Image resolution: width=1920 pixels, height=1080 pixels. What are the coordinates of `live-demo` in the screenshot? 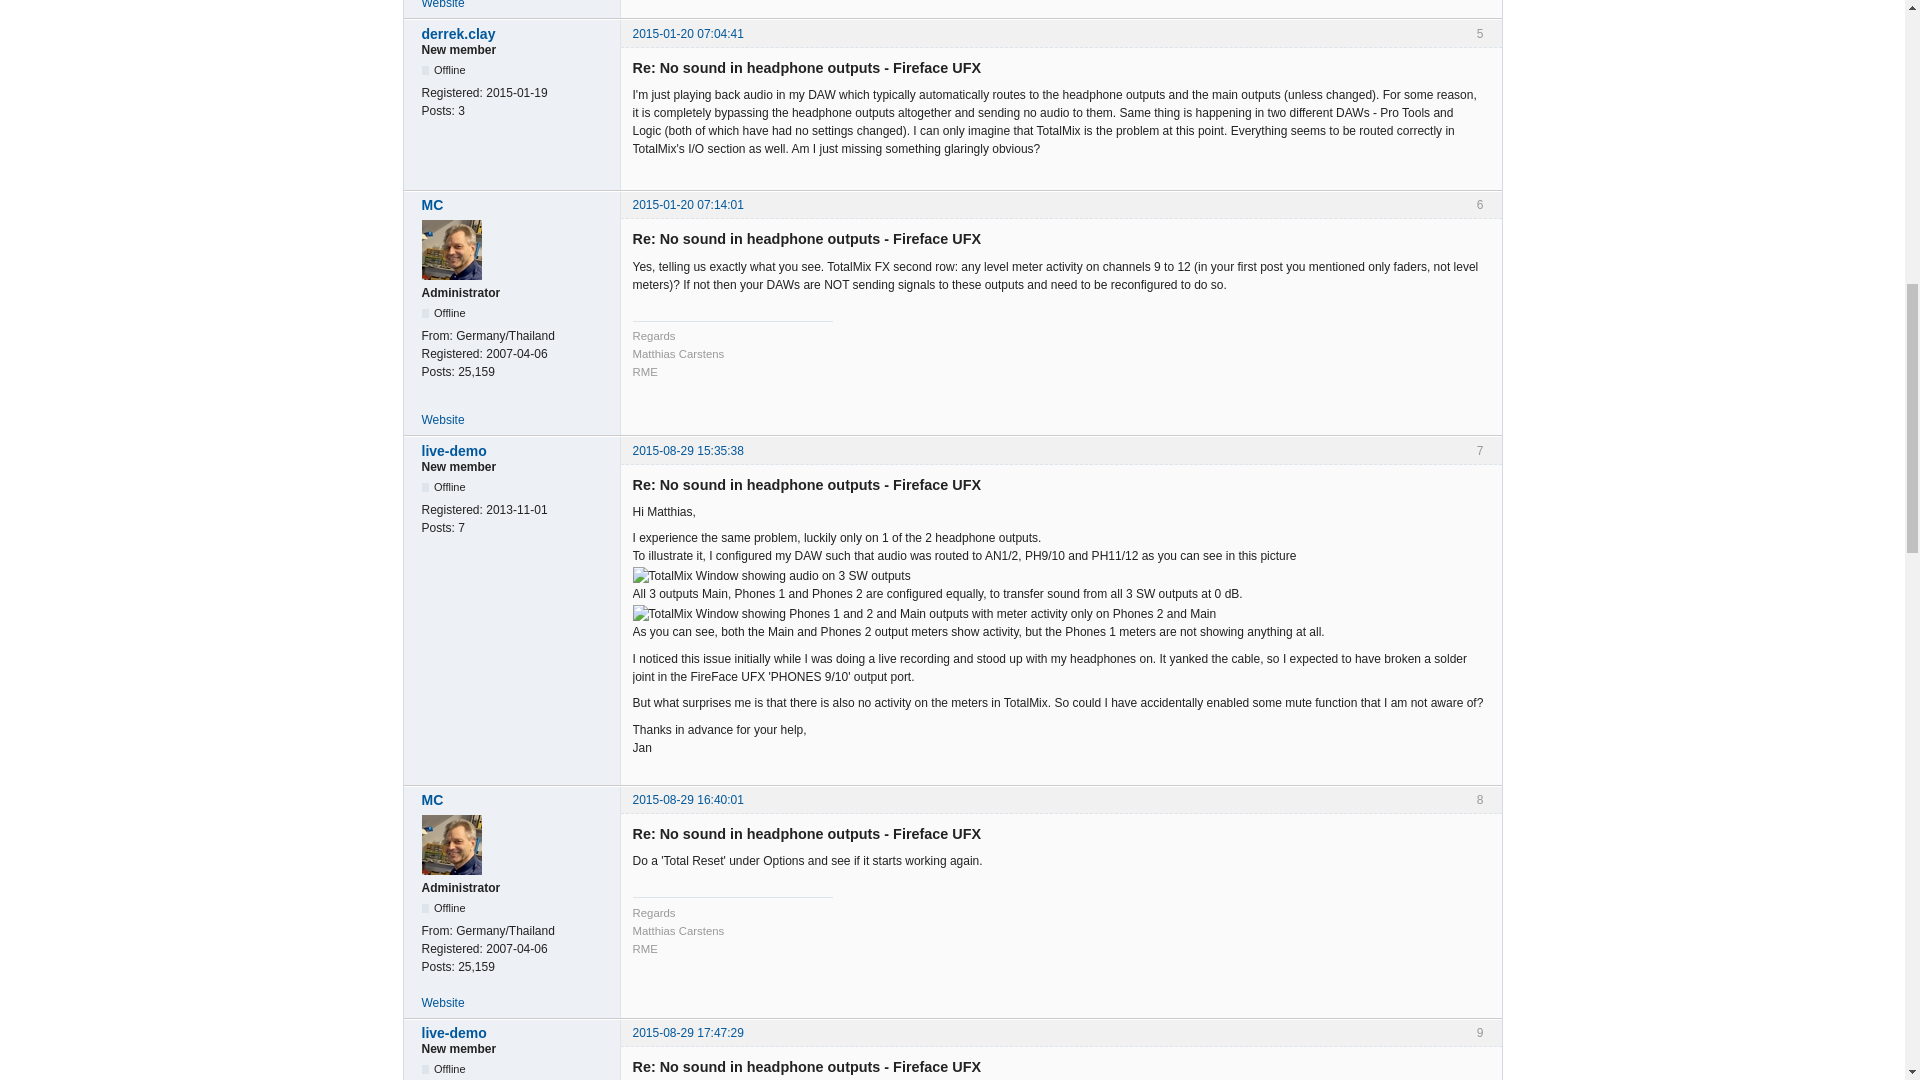 It's located at (515, 450).